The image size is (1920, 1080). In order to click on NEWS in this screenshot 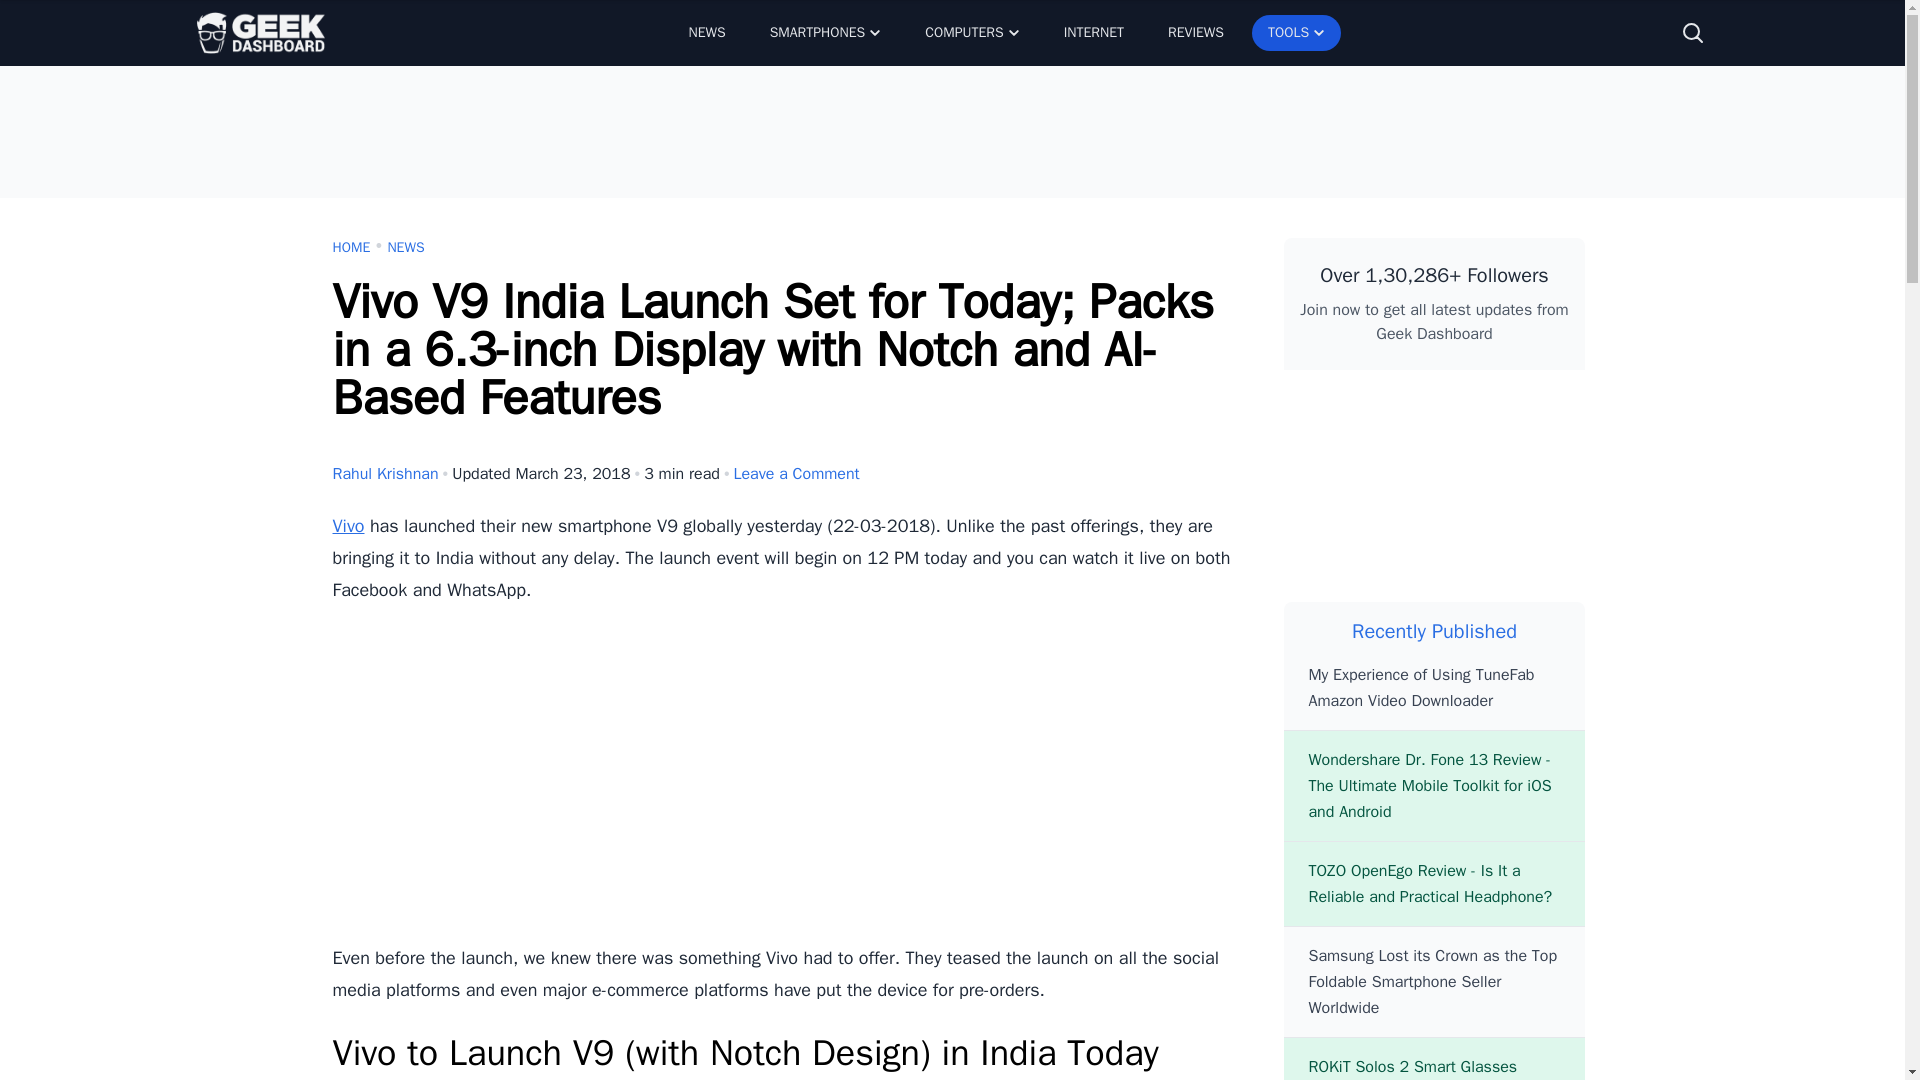, I will do `click(406, 248)`.